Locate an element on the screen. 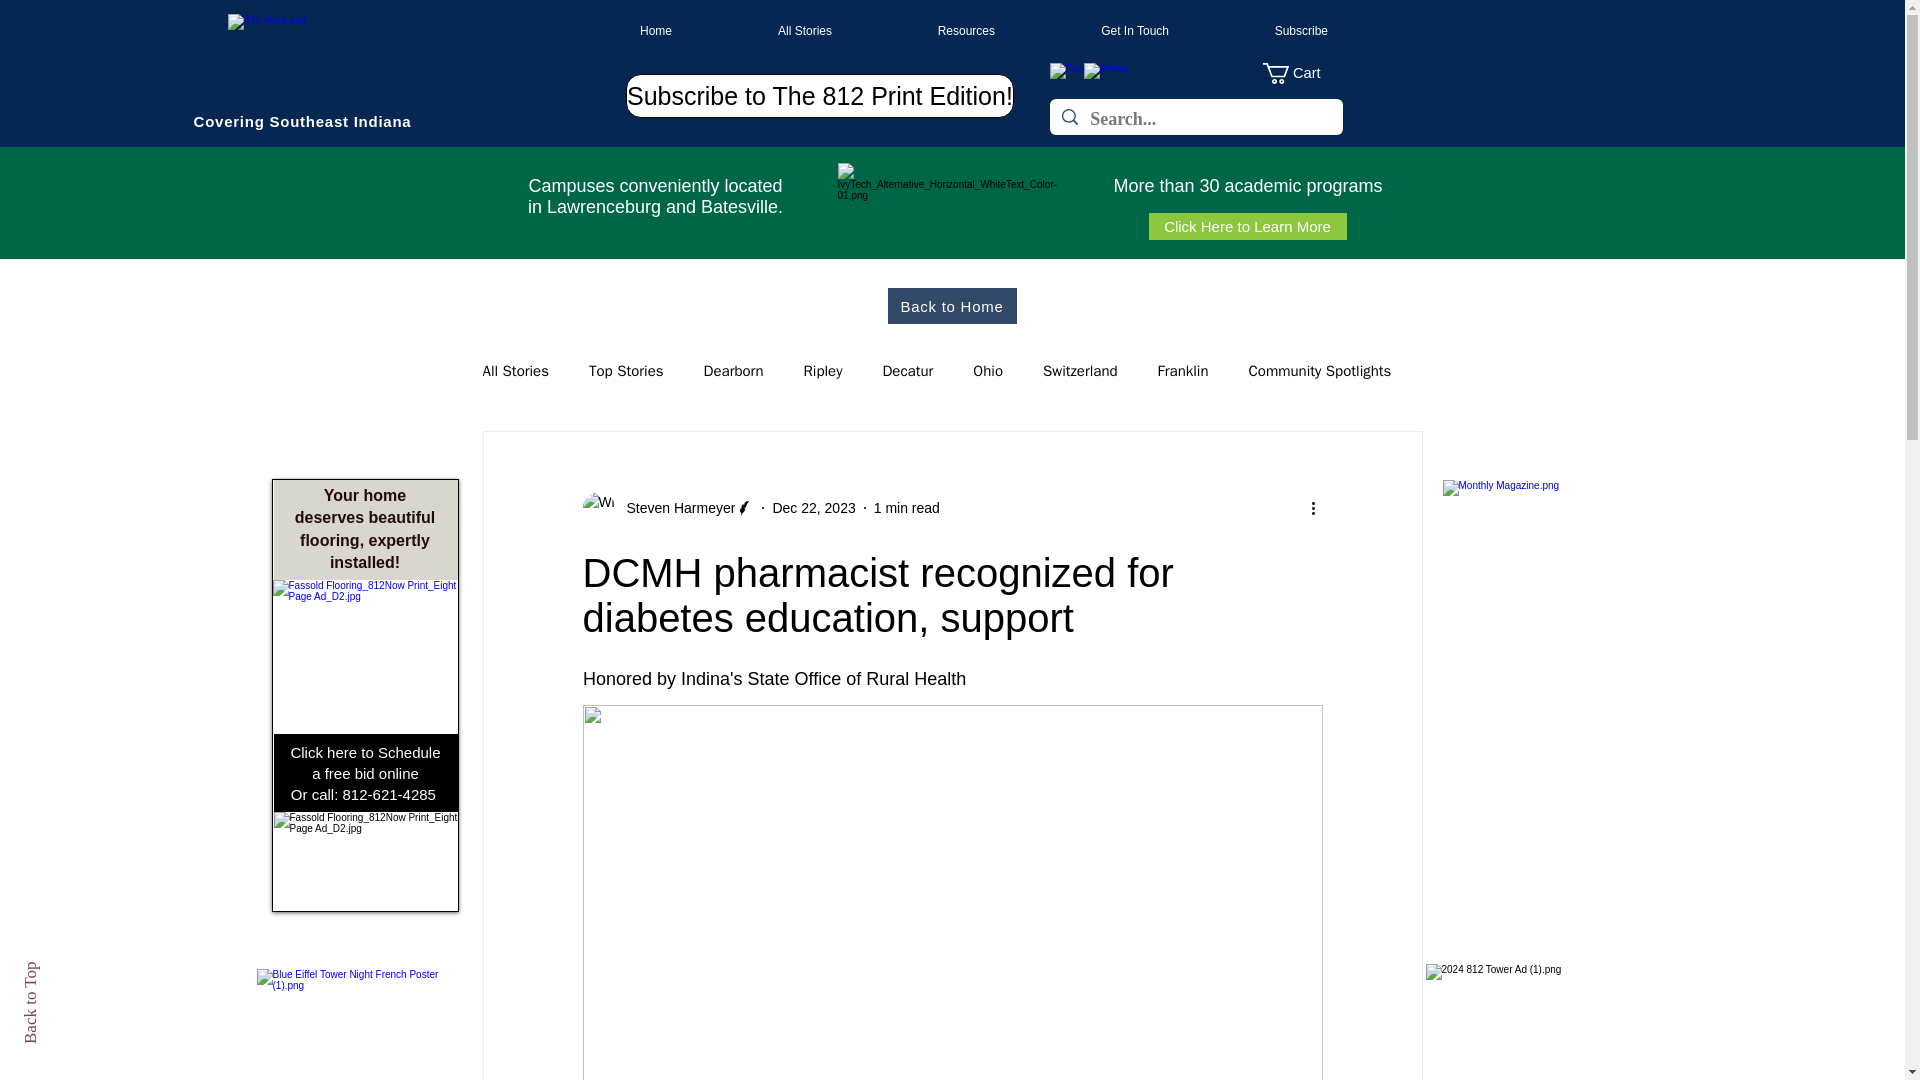 This screenshot has width=1920, height=1080. 1 min read is located at coordinates (906, 508).